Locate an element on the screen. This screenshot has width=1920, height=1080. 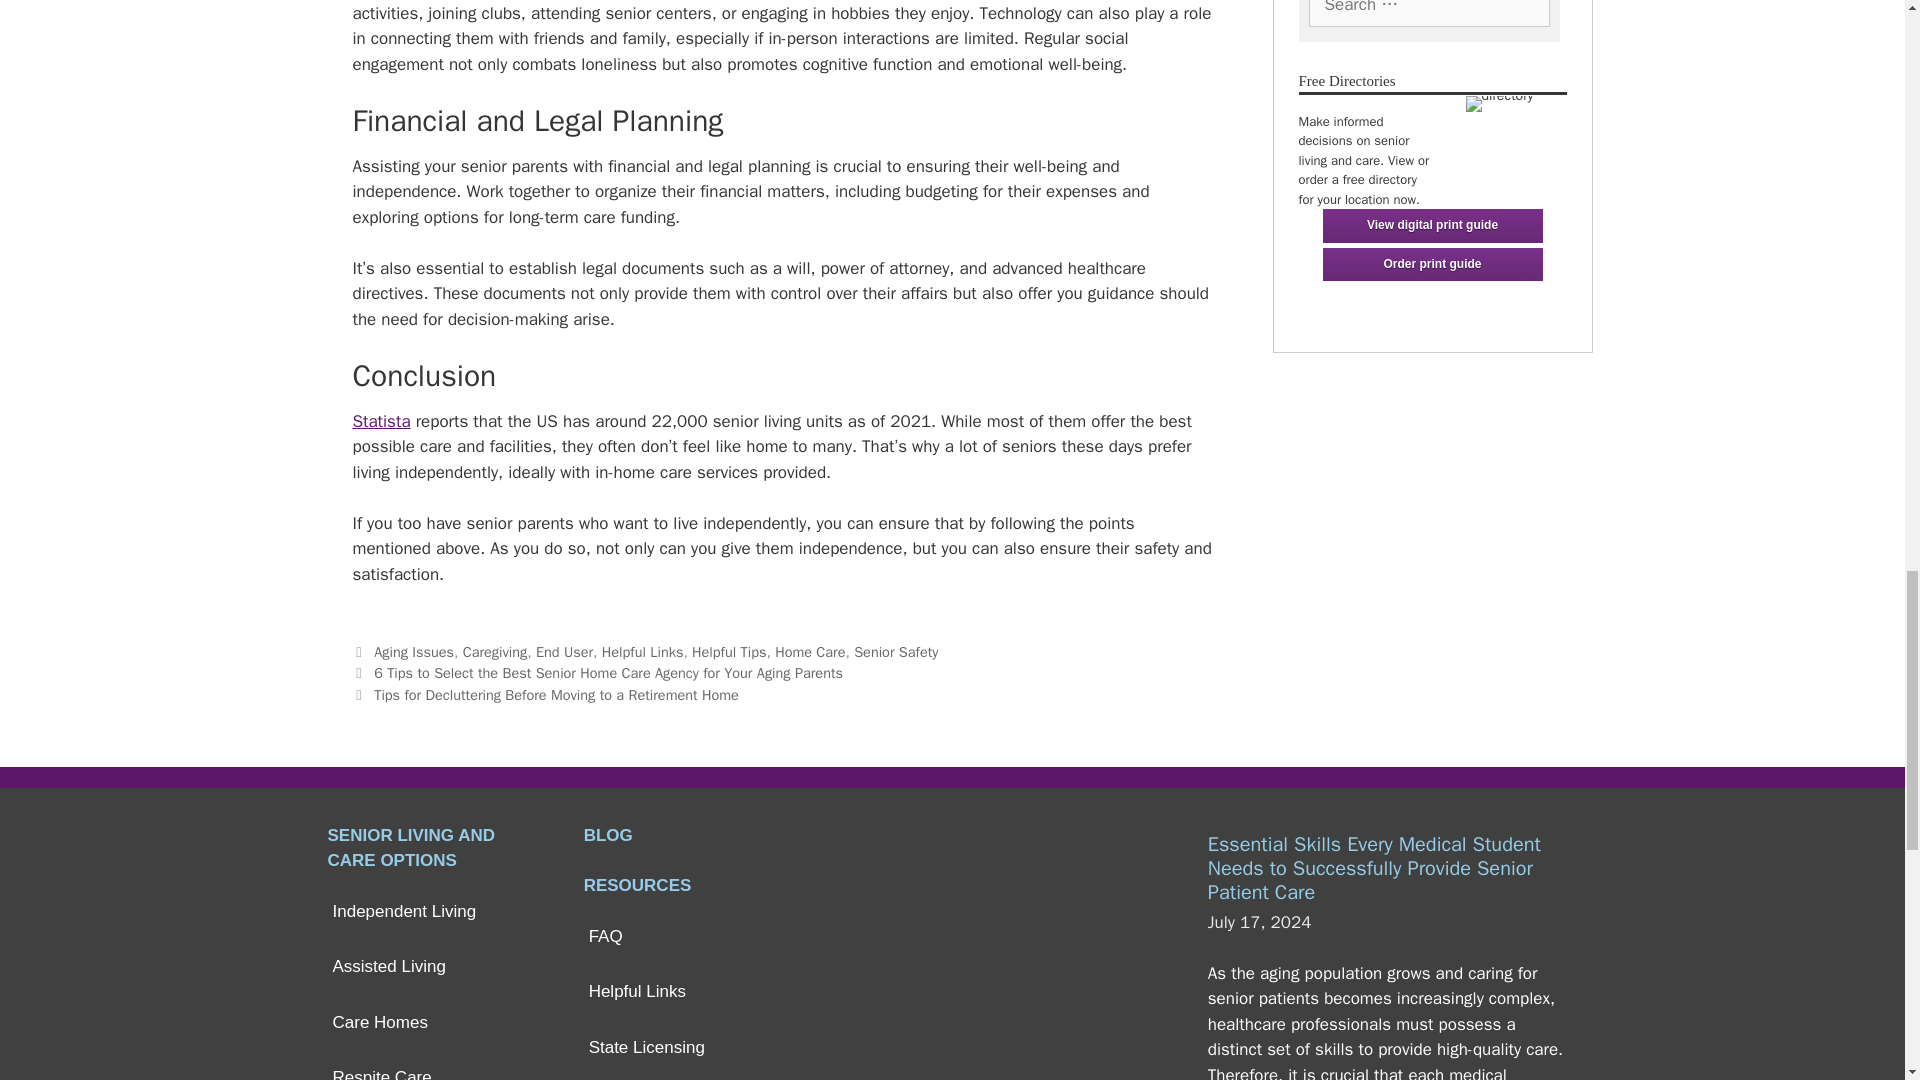
Next is located at coordinates (544, 694).